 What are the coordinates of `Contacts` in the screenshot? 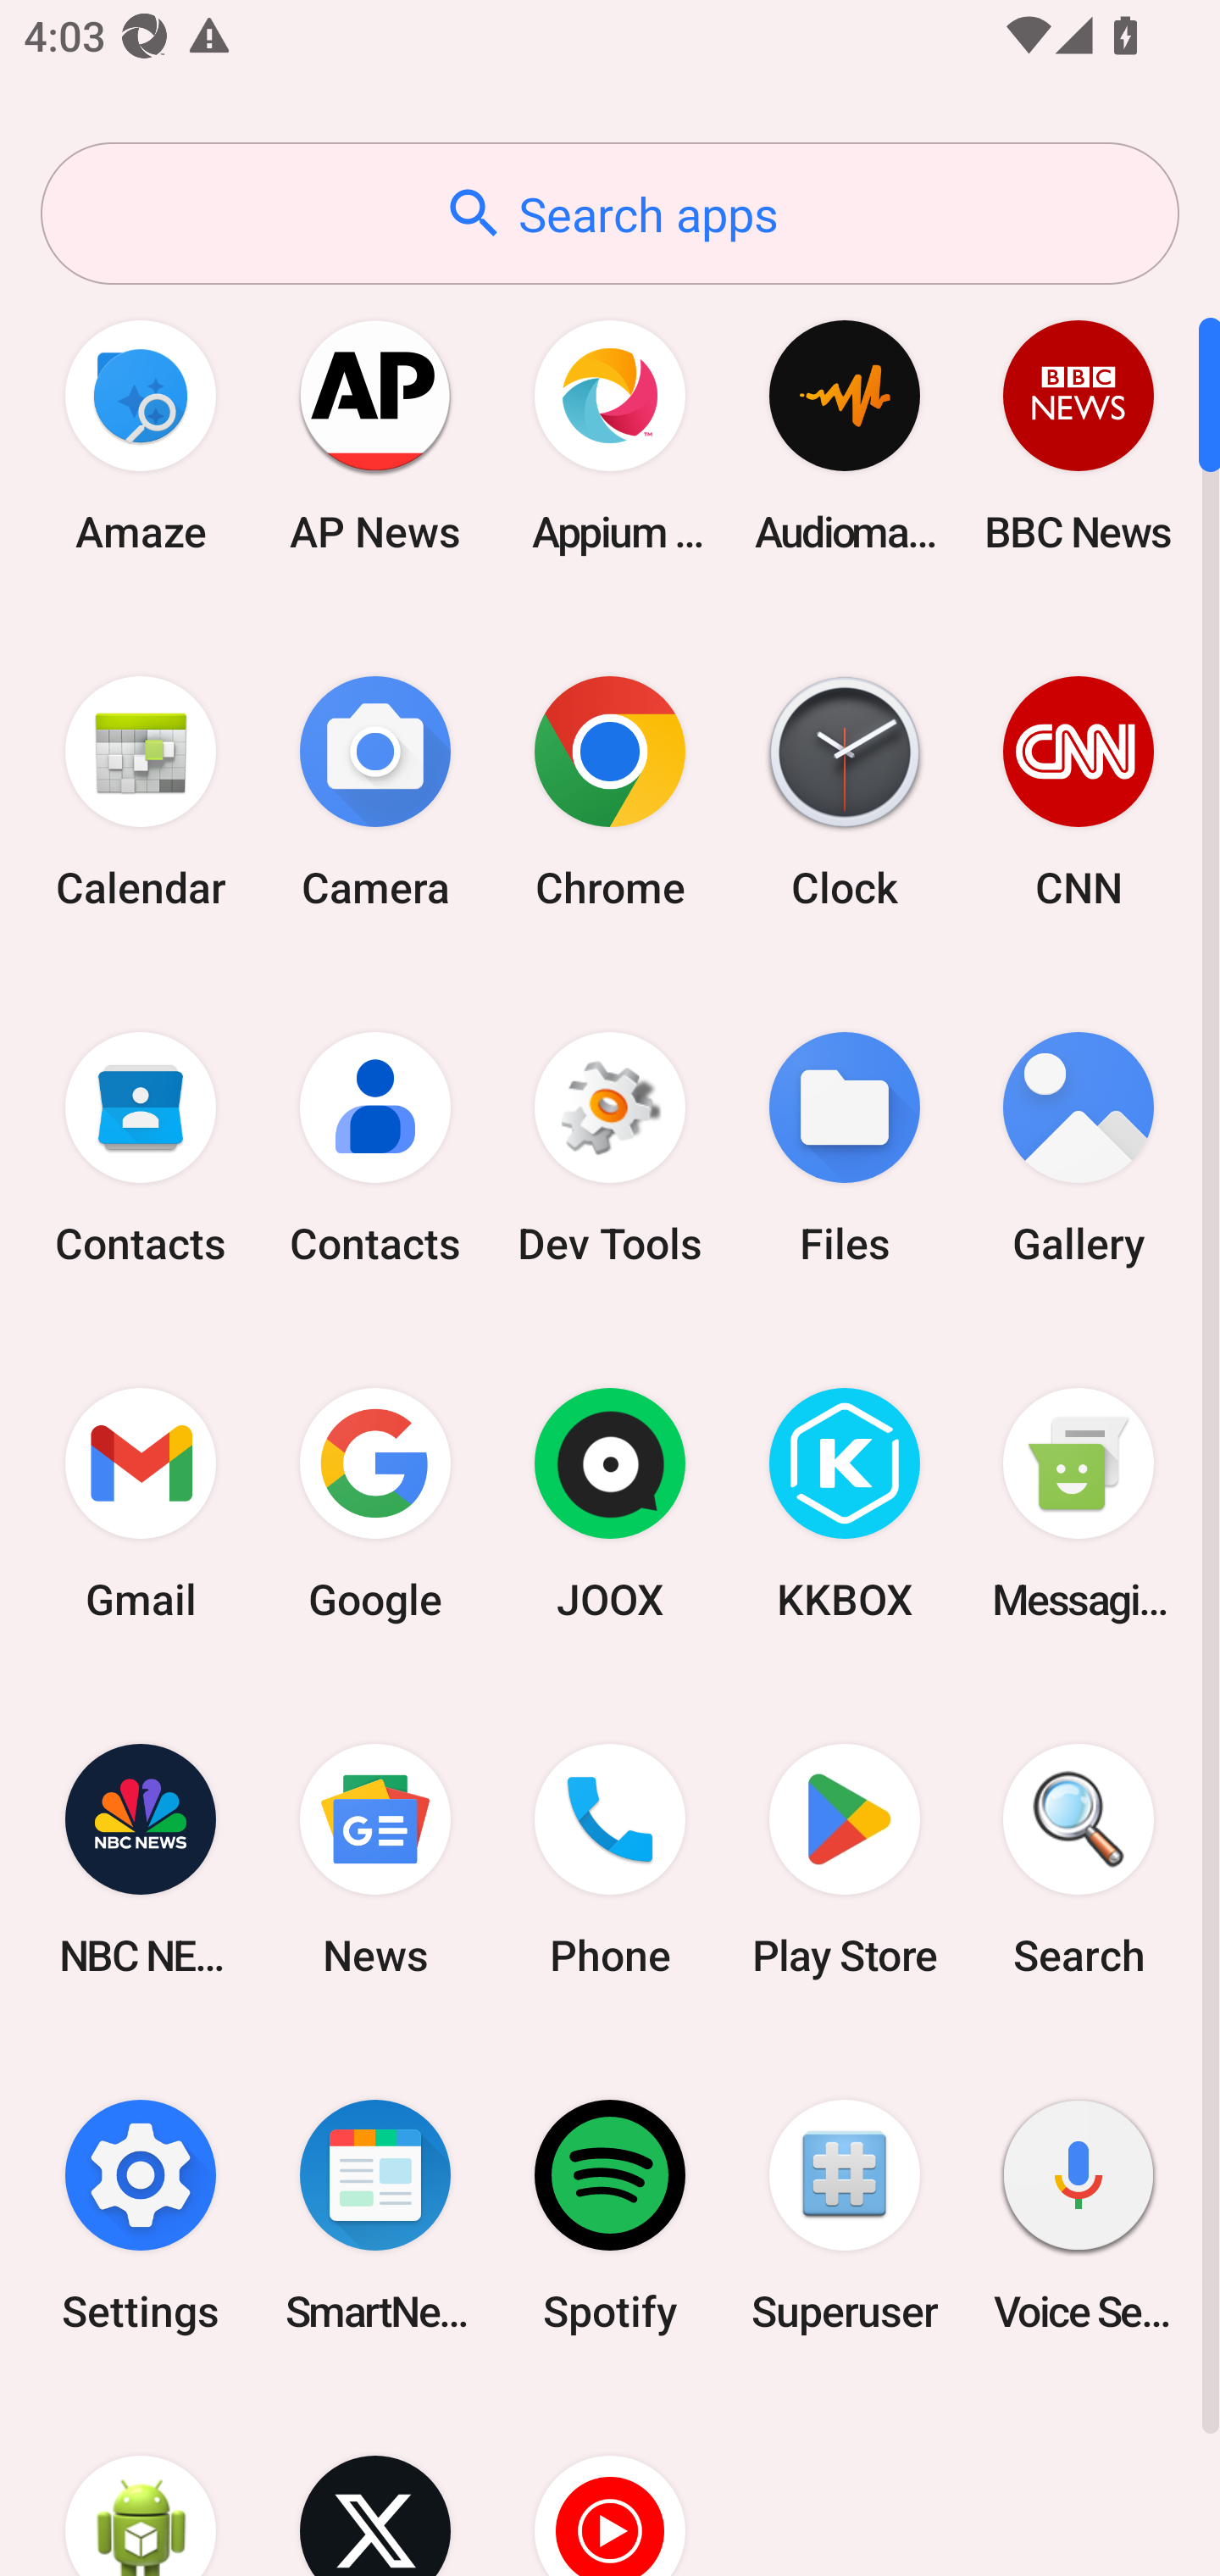 It's located at (375, 1149).